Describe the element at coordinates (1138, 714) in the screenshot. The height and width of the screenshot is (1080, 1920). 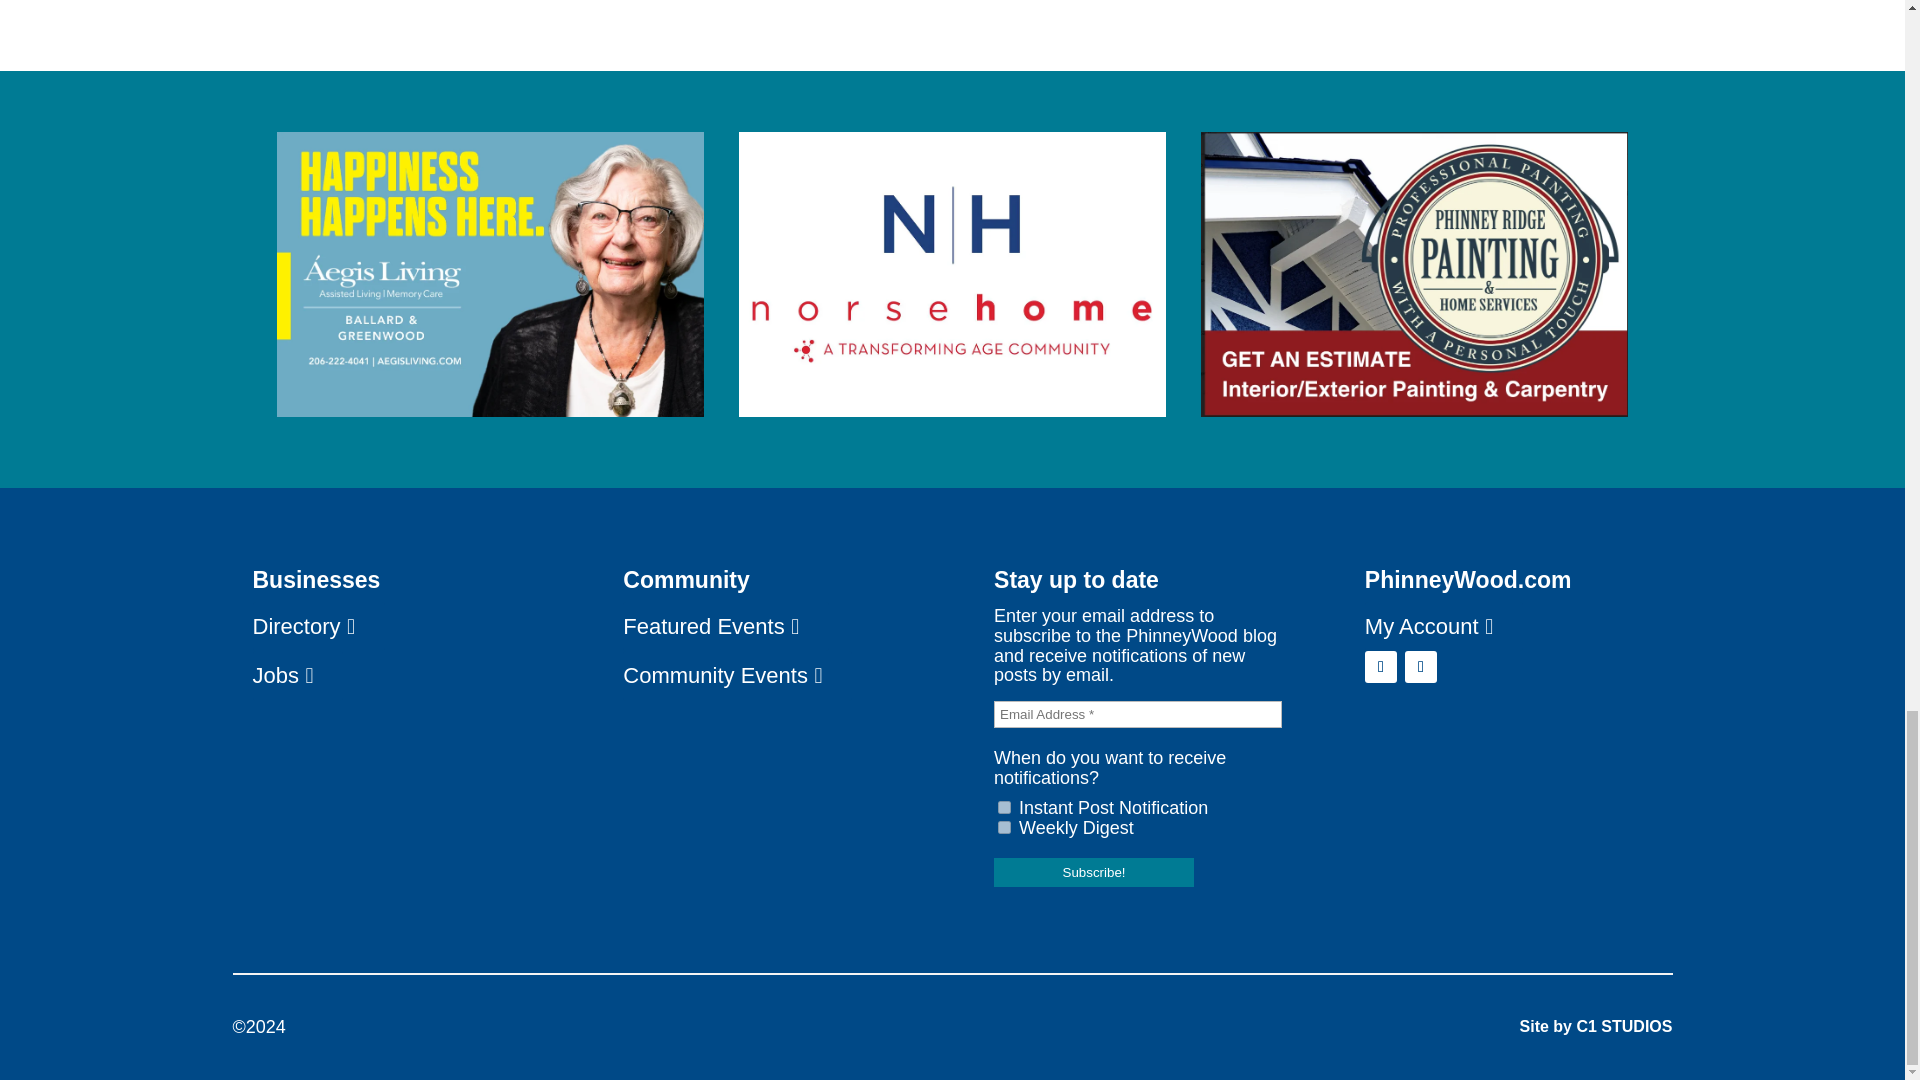
I see `Email Address` at that location.